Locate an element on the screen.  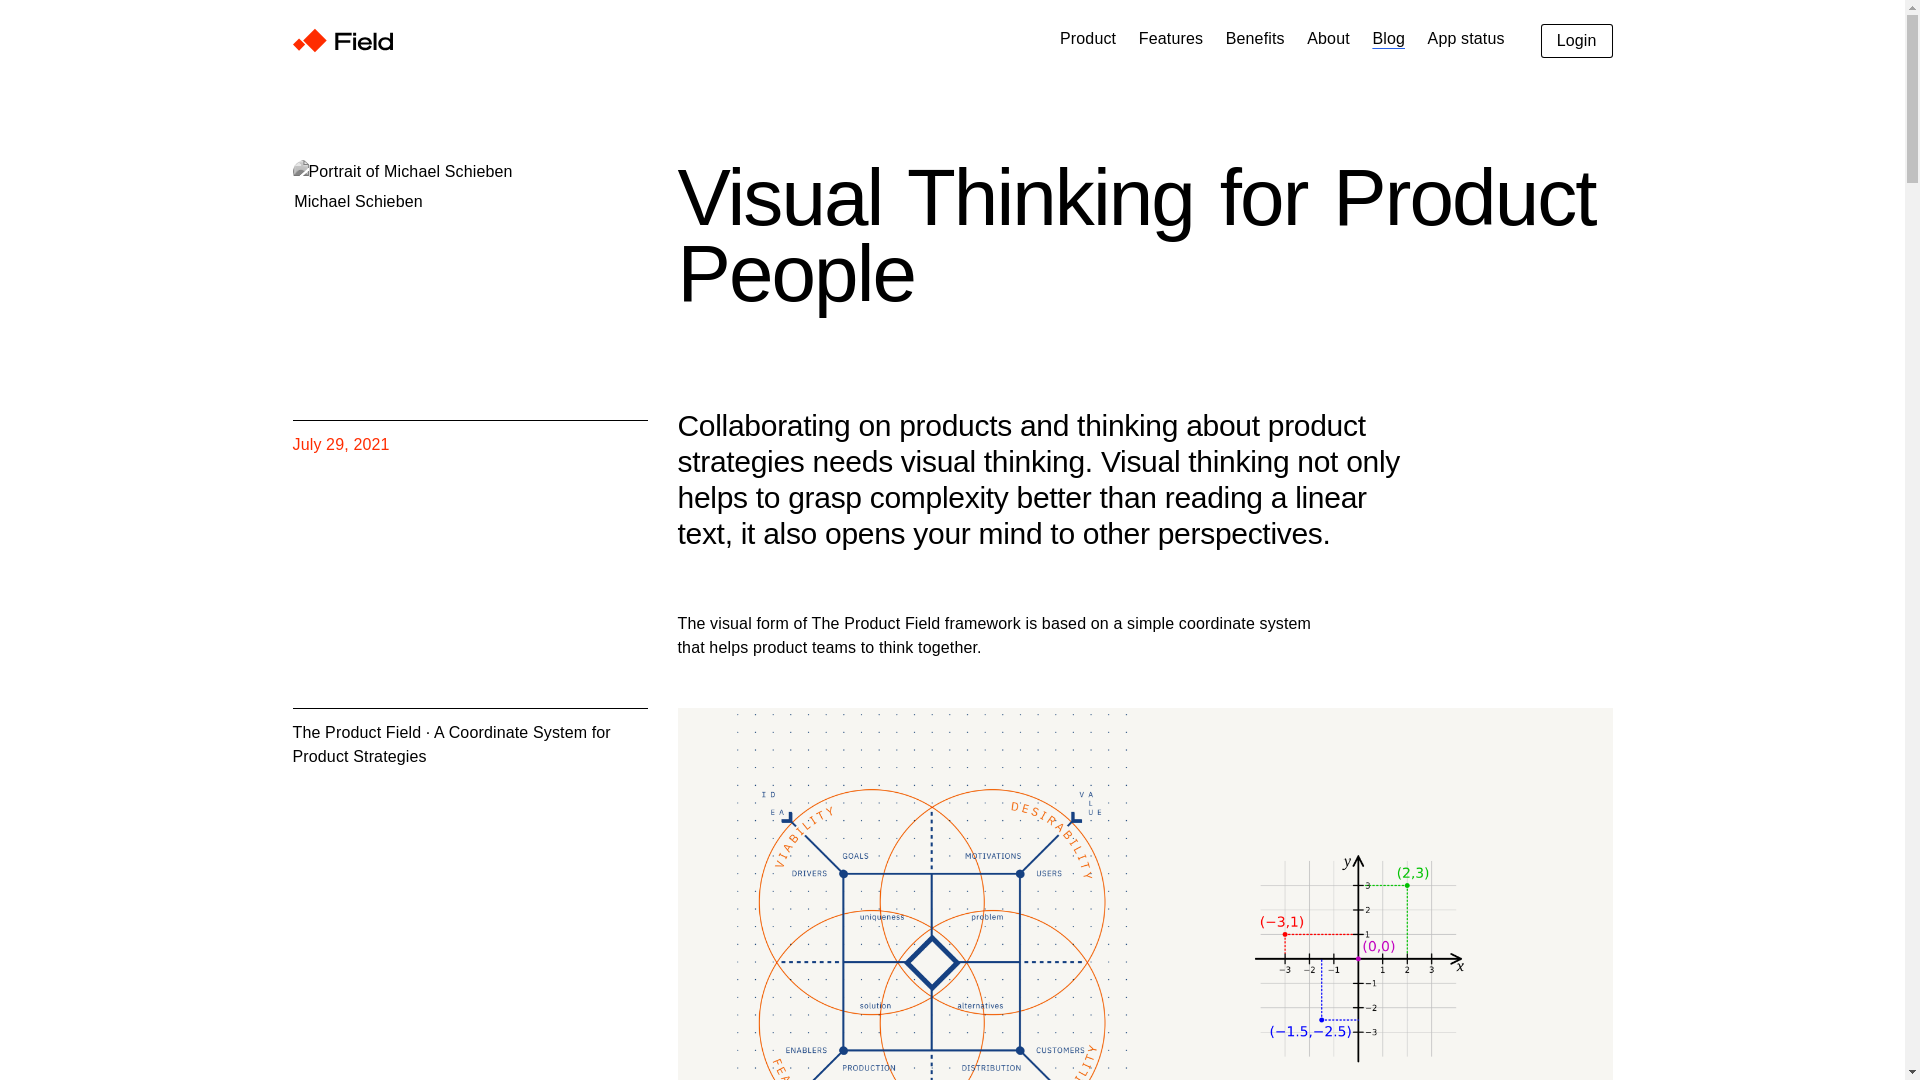
About is located at coordinates (1328, 38).